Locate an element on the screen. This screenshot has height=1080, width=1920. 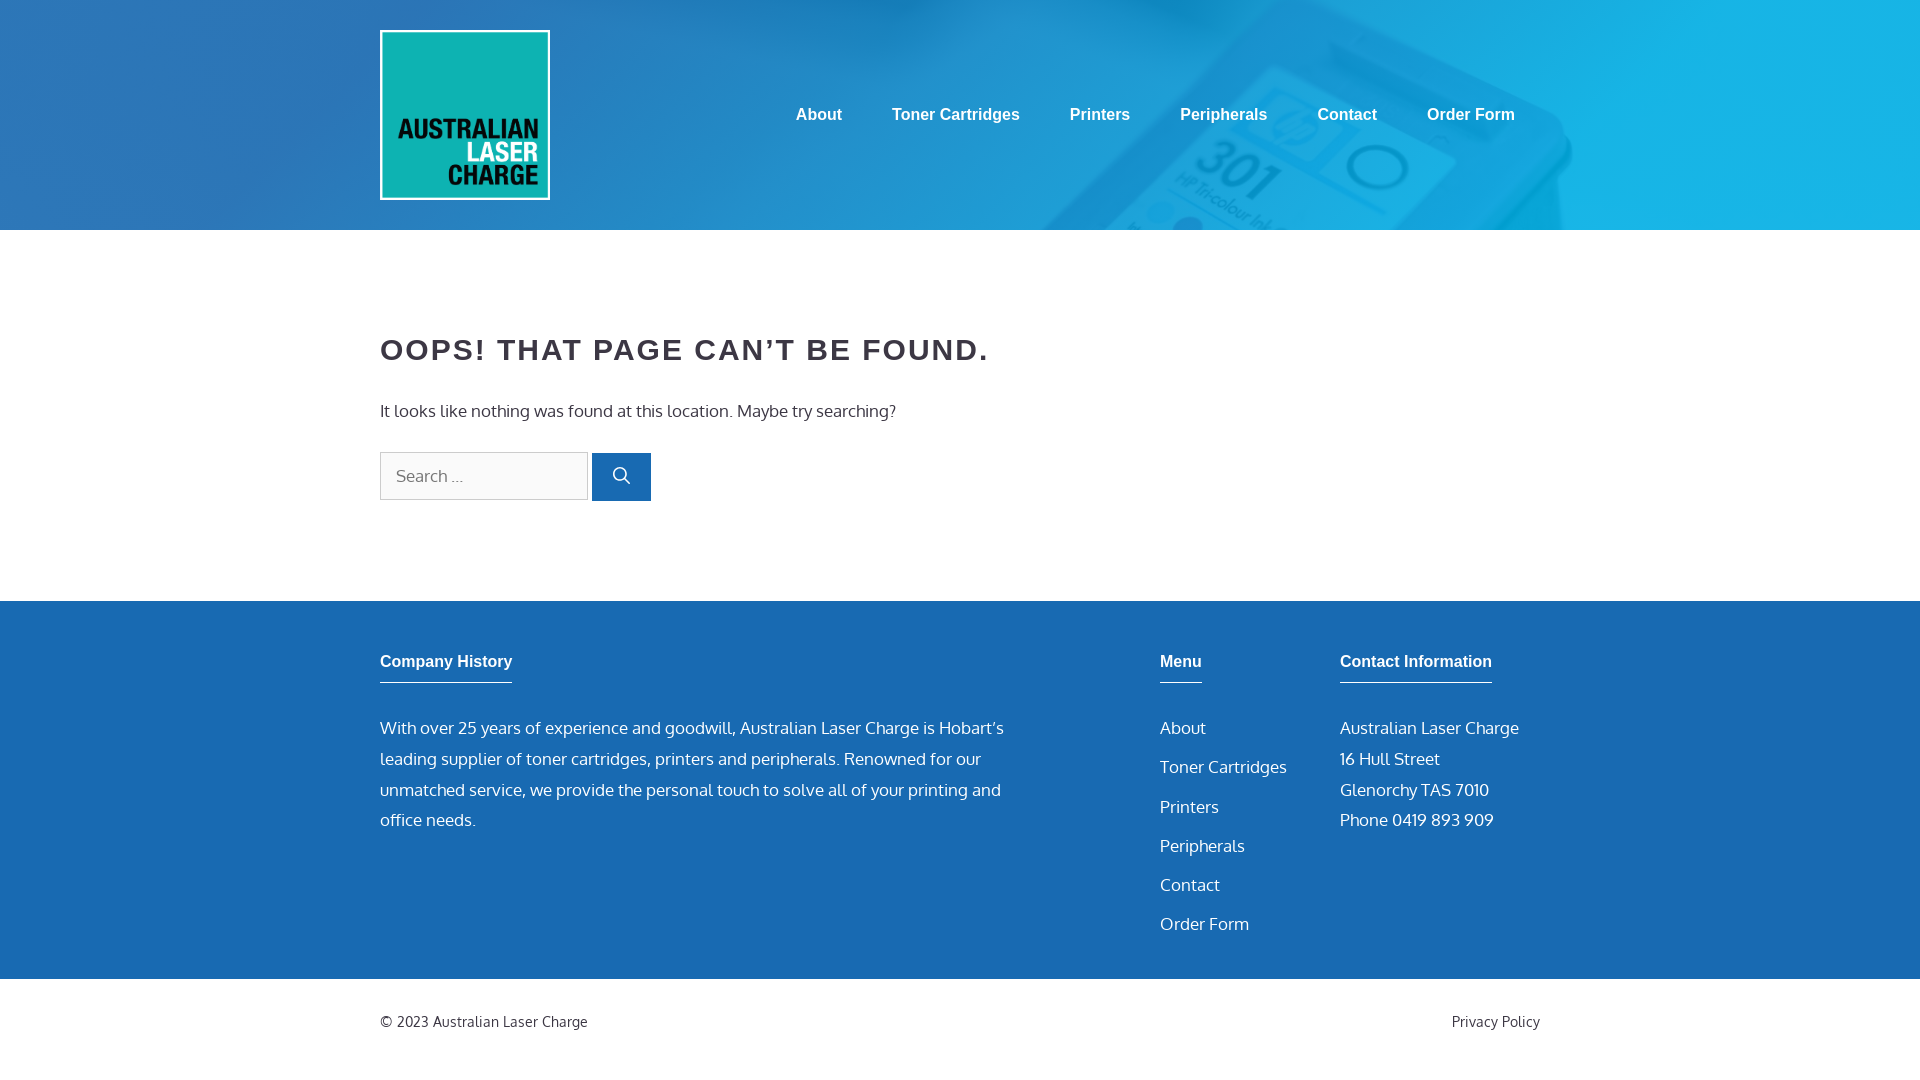
Printers is located at coordinates (1190, 806).